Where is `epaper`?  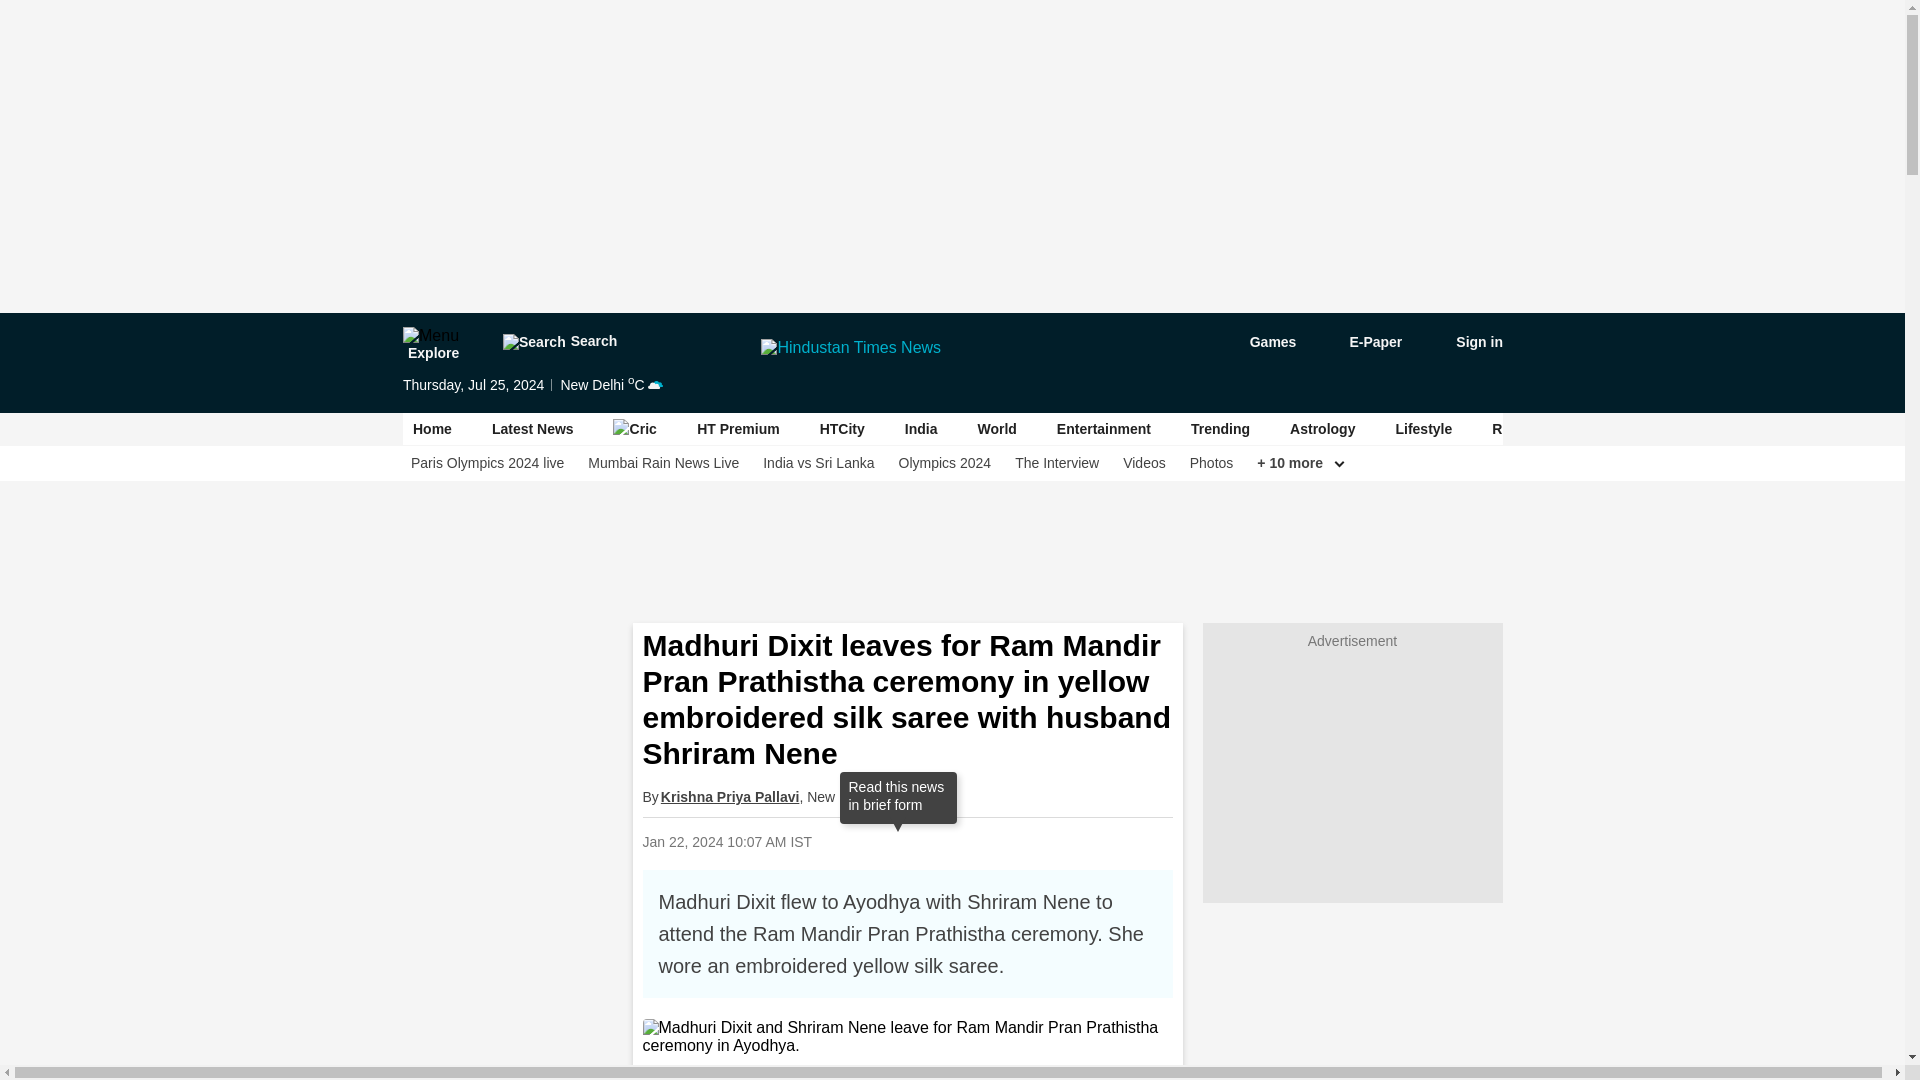 epaper is located at coordinates (1364, 342).